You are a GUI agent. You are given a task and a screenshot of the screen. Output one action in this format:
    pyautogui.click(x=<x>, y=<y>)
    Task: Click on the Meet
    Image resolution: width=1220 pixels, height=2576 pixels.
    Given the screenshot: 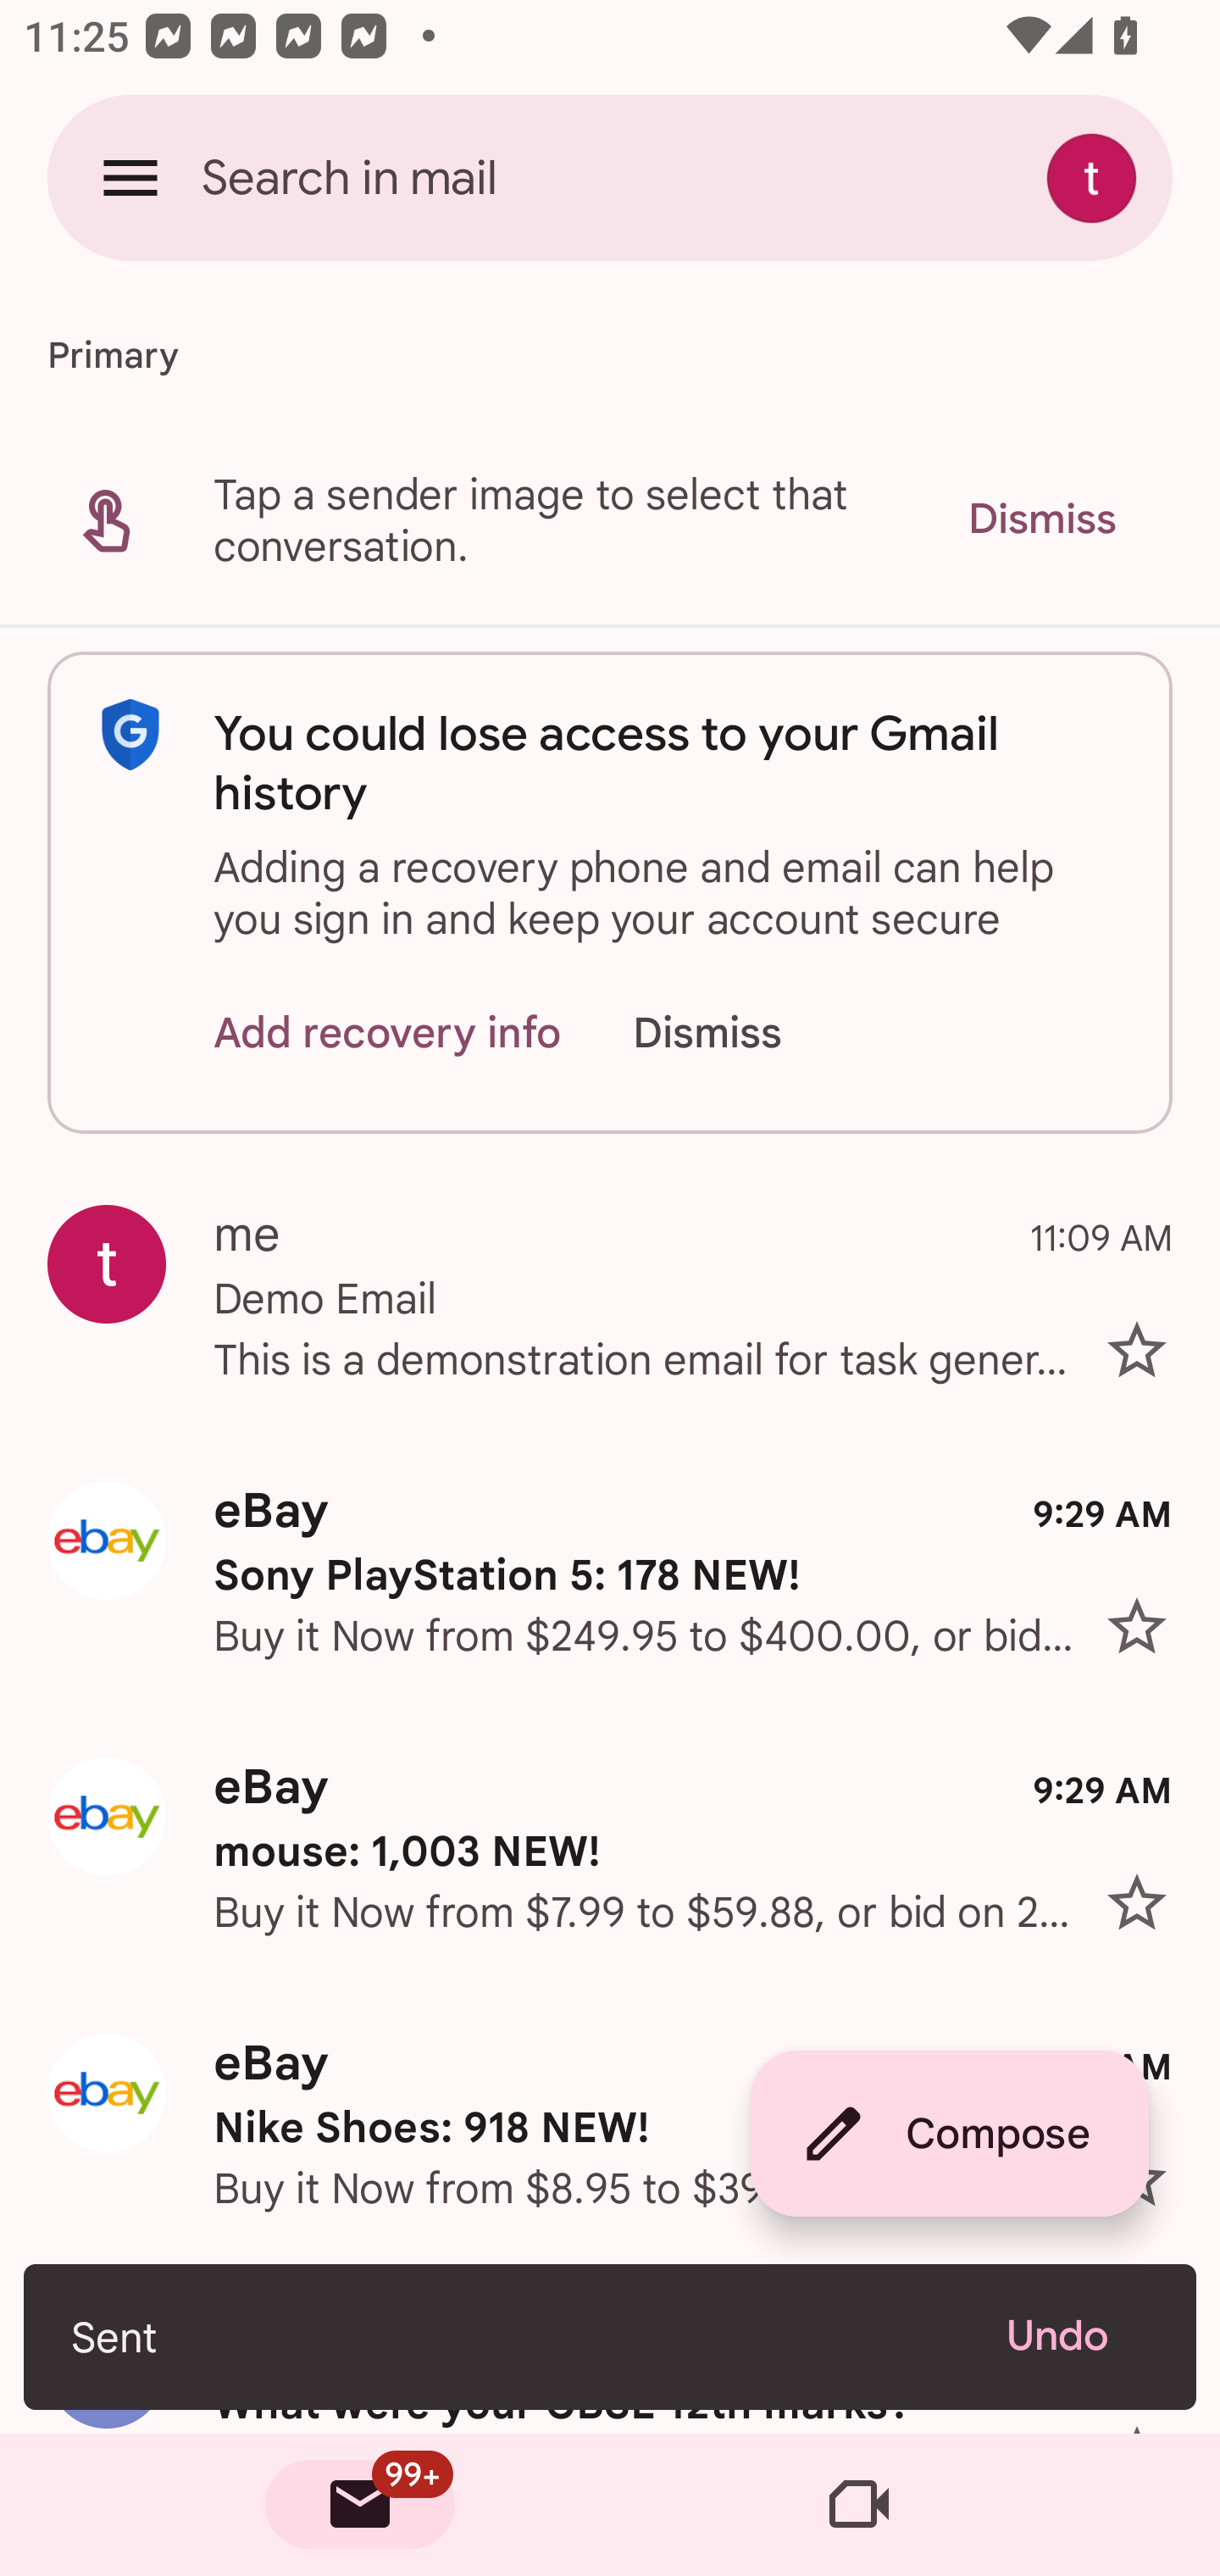 What is the action you would take?
    pyautogui.click(x=859, y=2505)
    